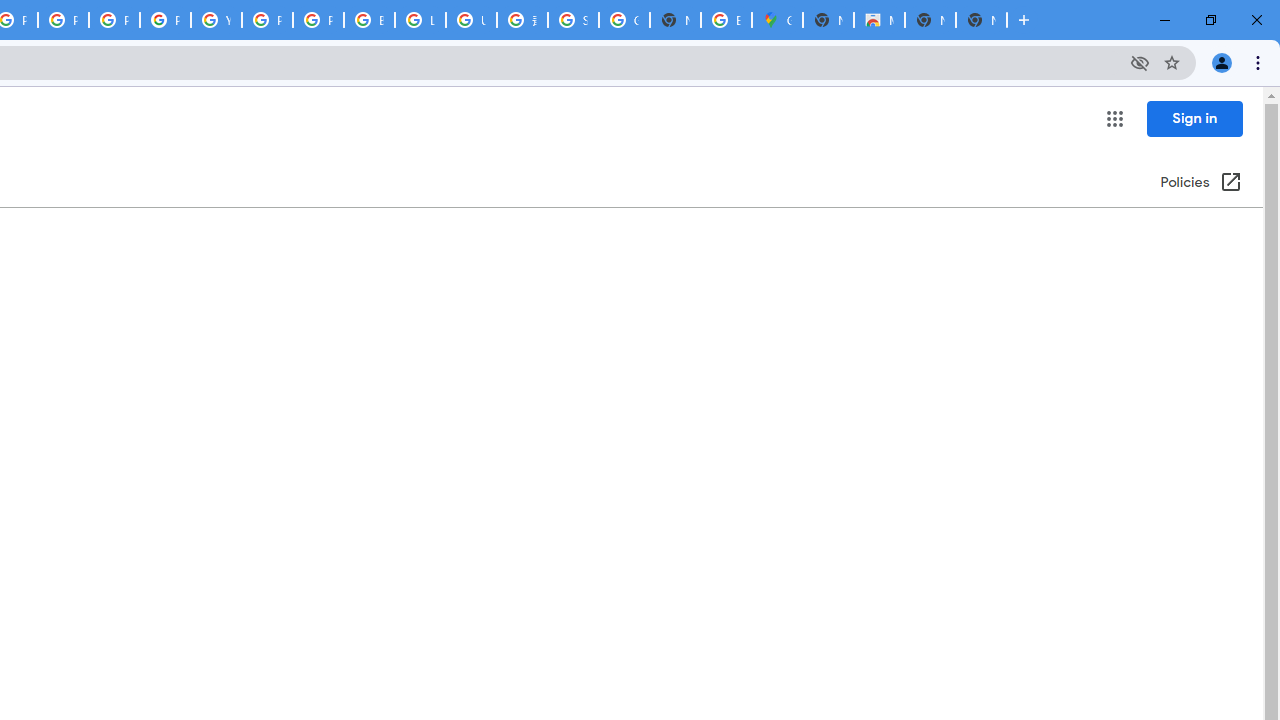 This screenshot has height=720, width=1280. Describe the element at coordinates (1200, 183) in the screenshot. I see `Policies (Open in a new window)` at that location.